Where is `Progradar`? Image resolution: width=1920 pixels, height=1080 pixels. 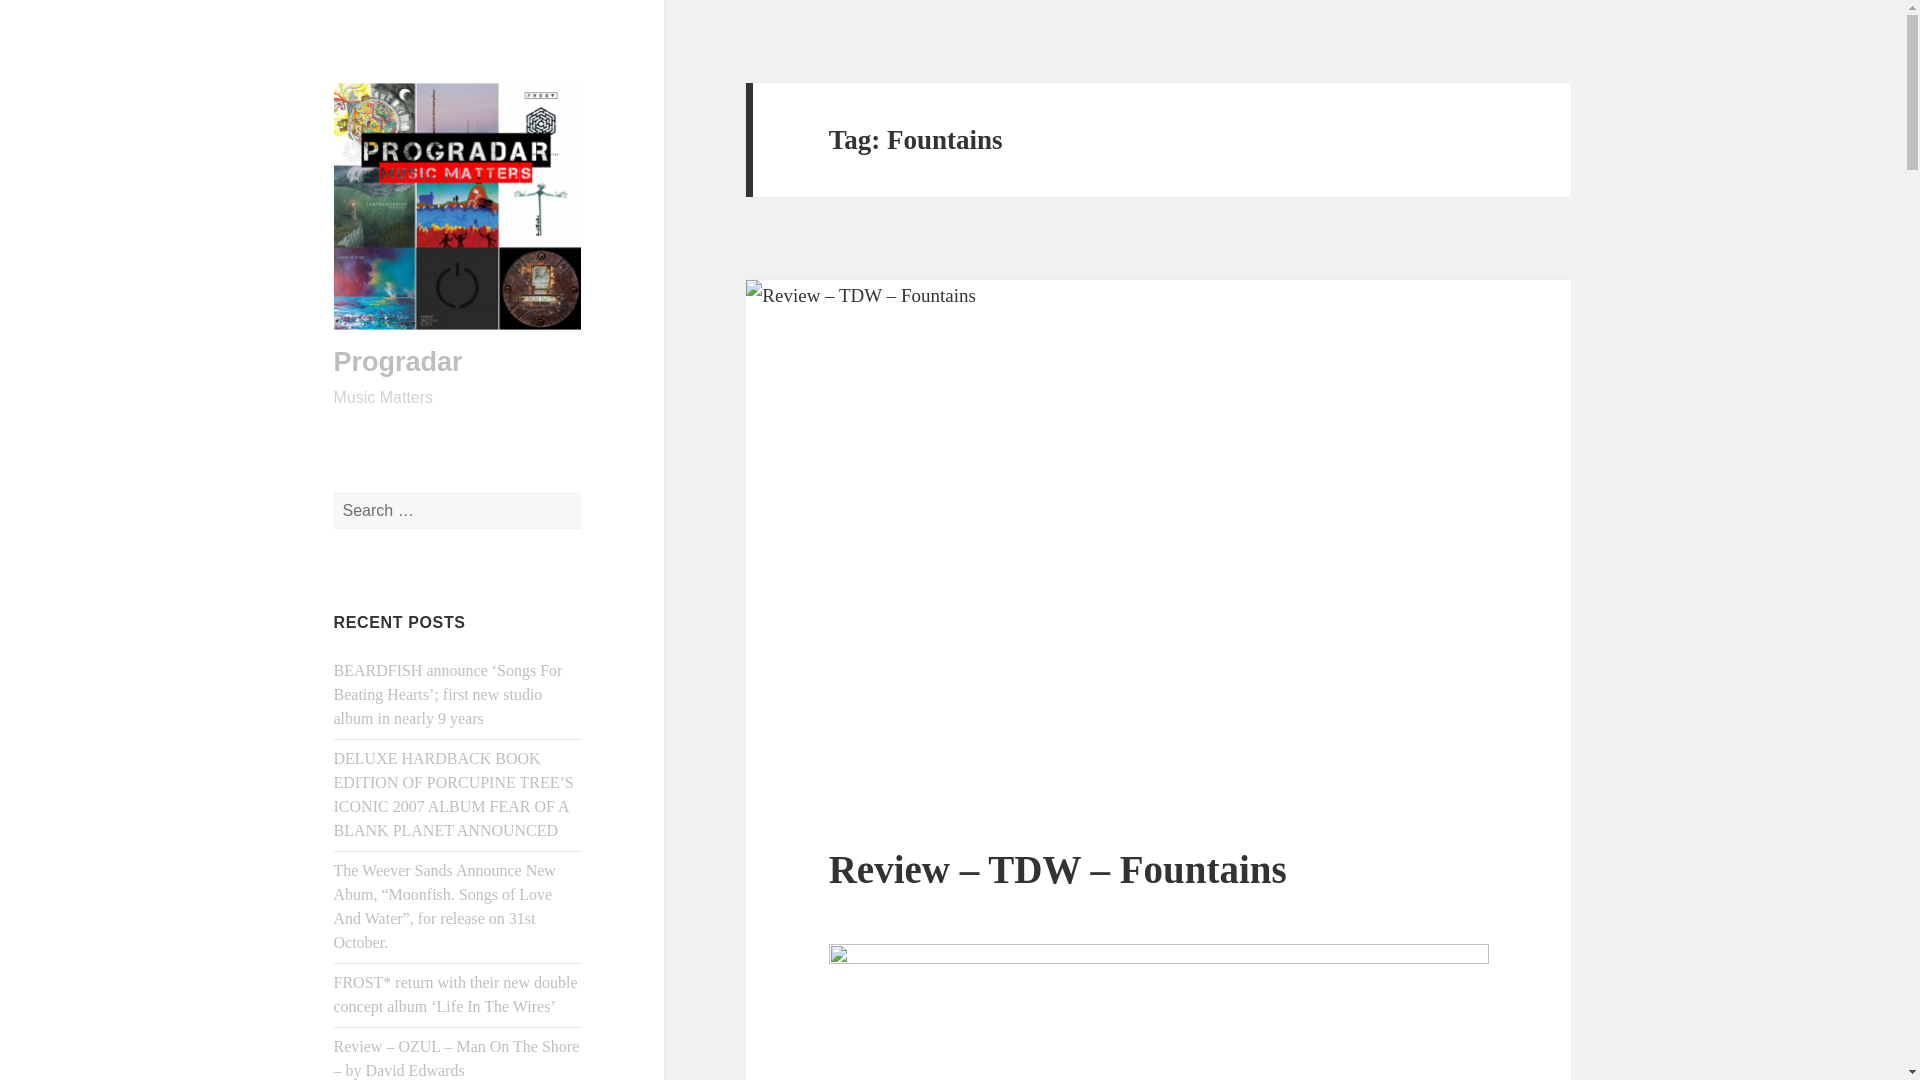 Progradar is located at coordinates (398, 361).